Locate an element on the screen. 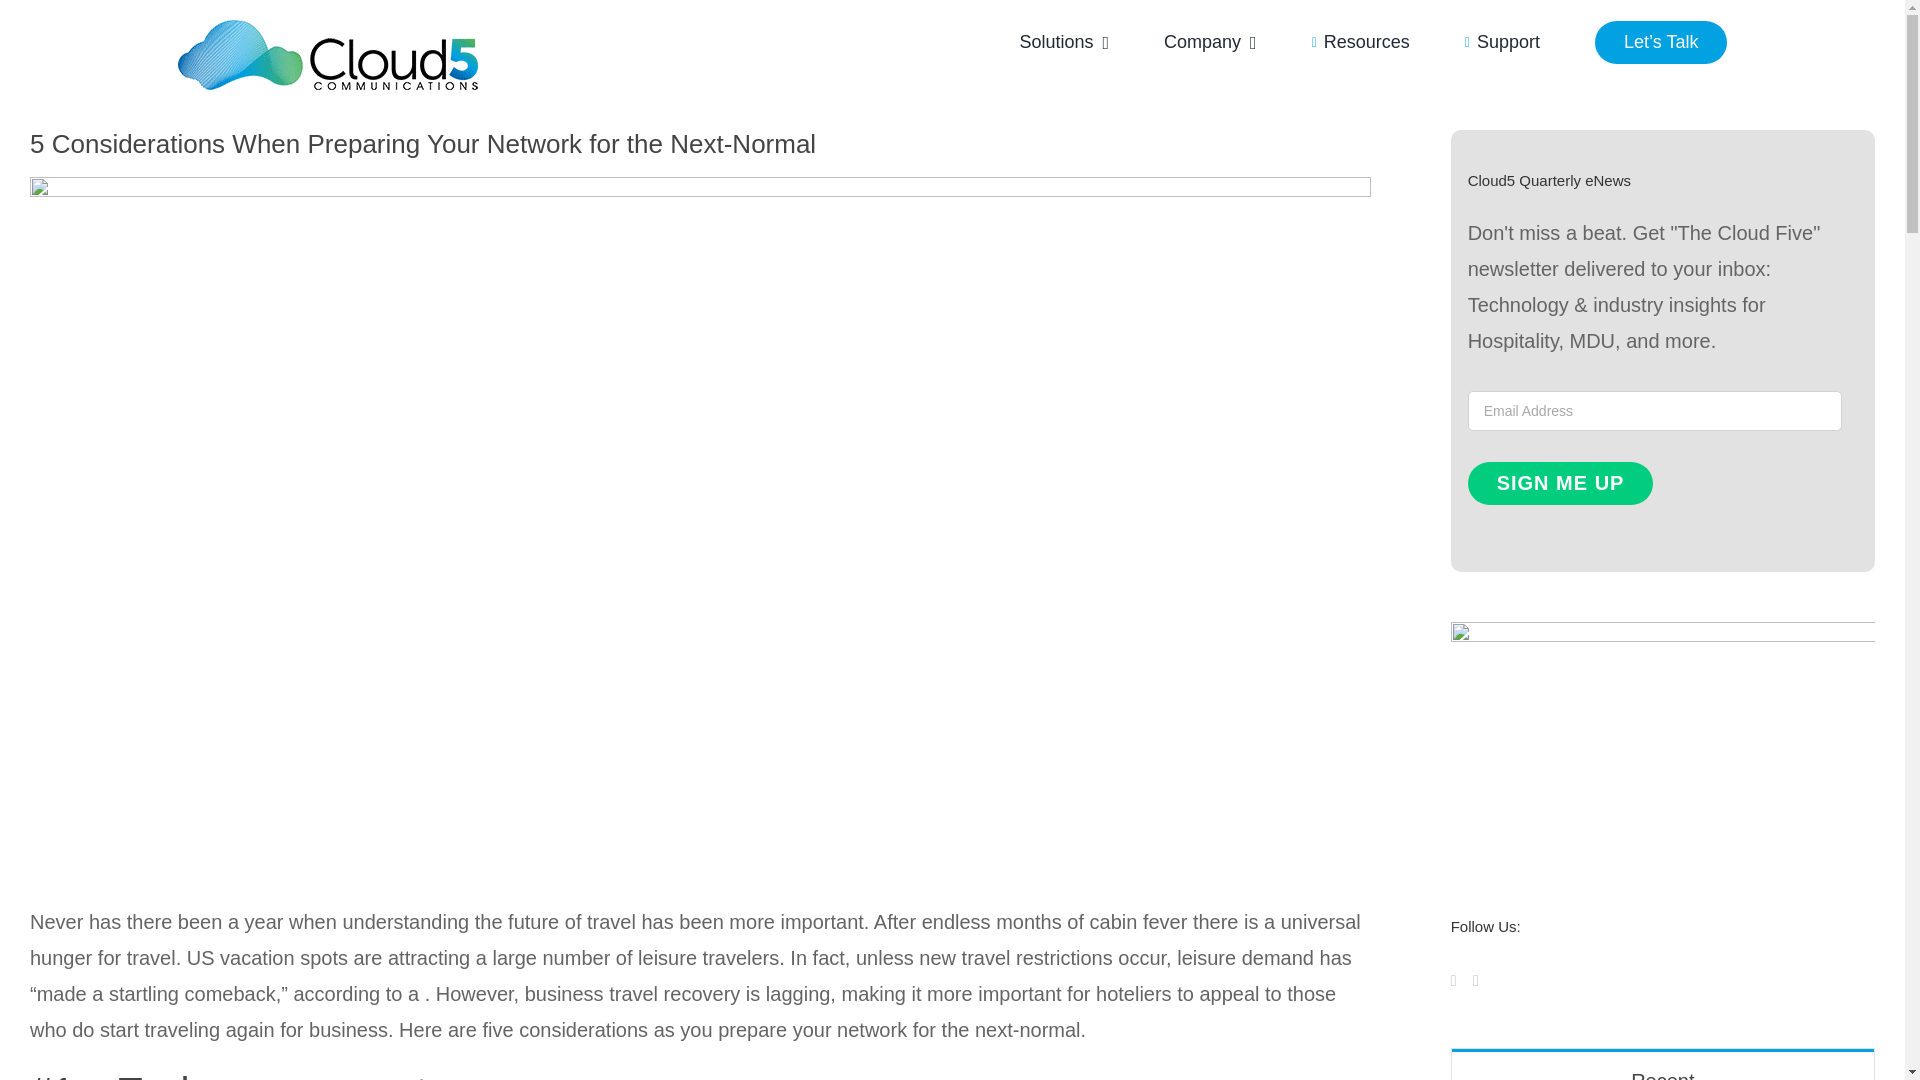 The image size is (1920, 1080). Company is located at coordinates (1210, 42).